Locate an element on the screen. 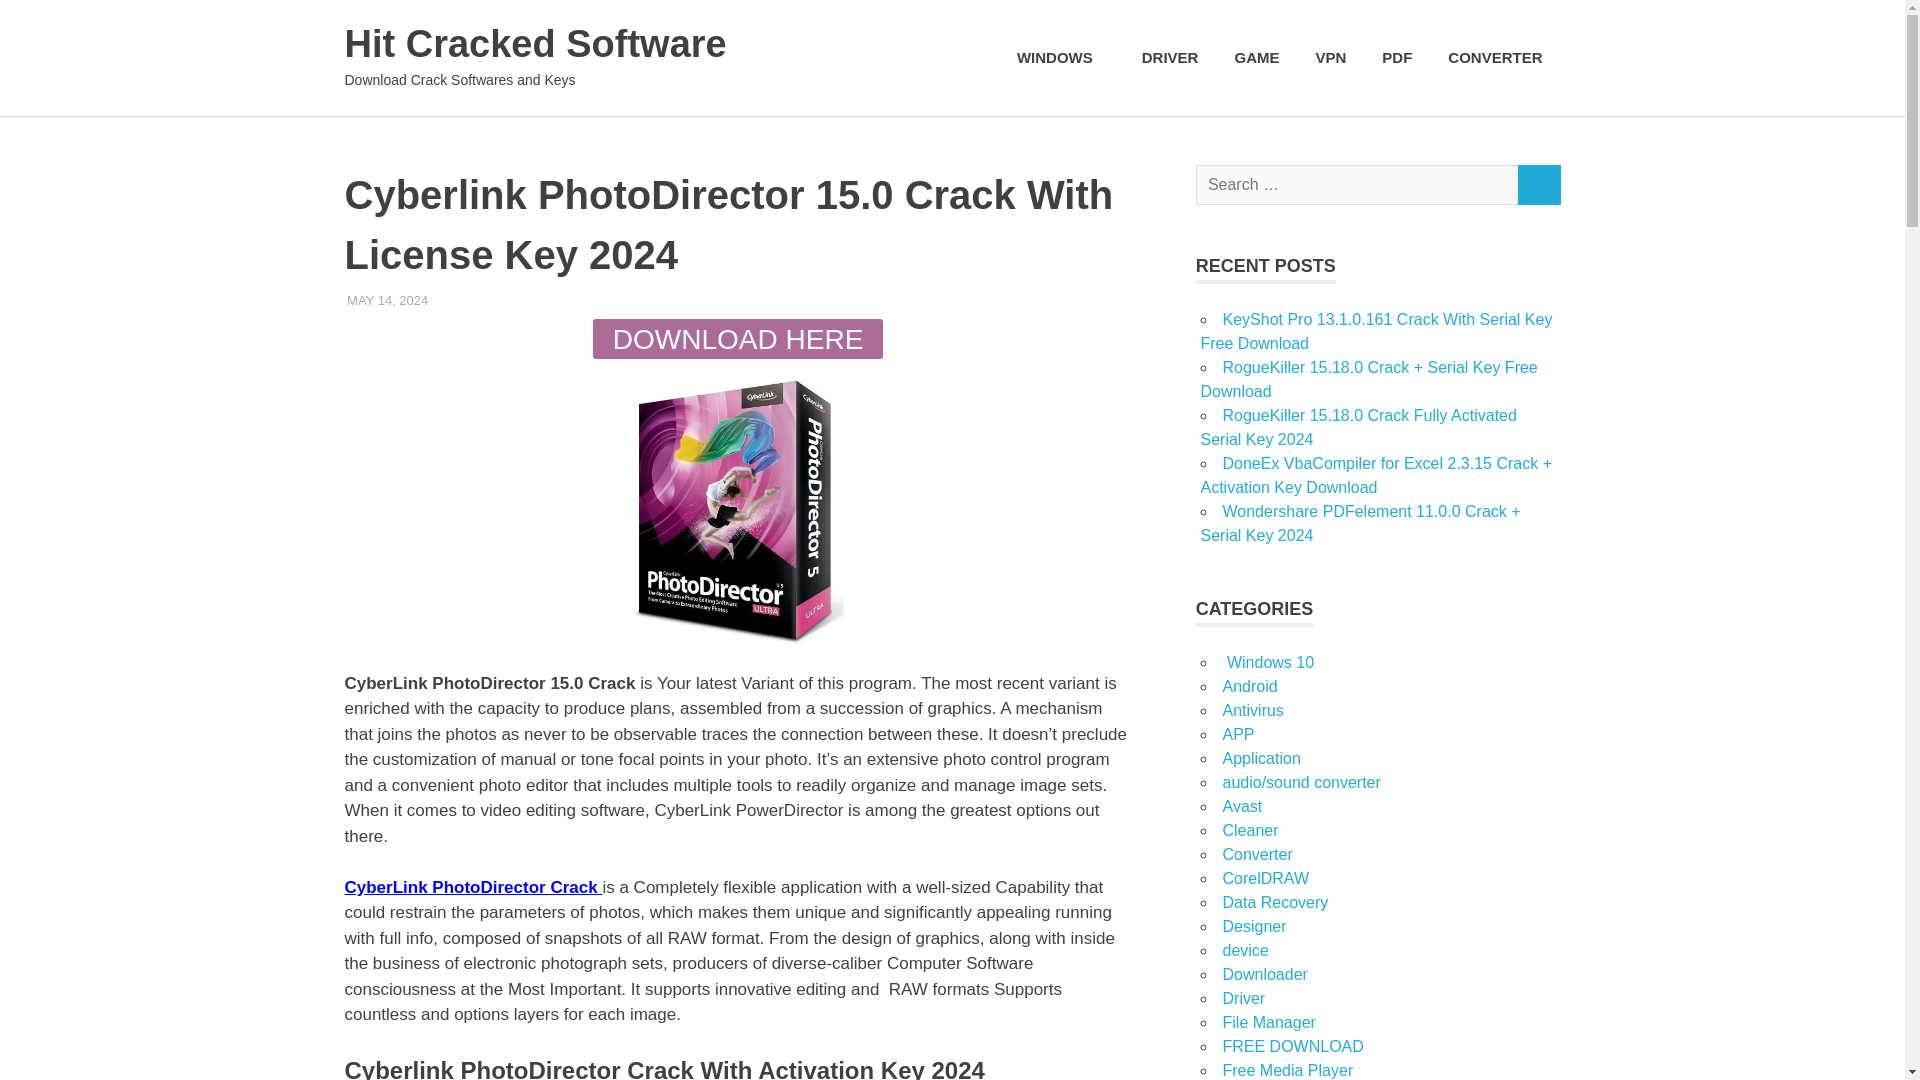 The width and height of the screenshot is (1920, 1080). 5:02 am is located at coordinates (388, 300).